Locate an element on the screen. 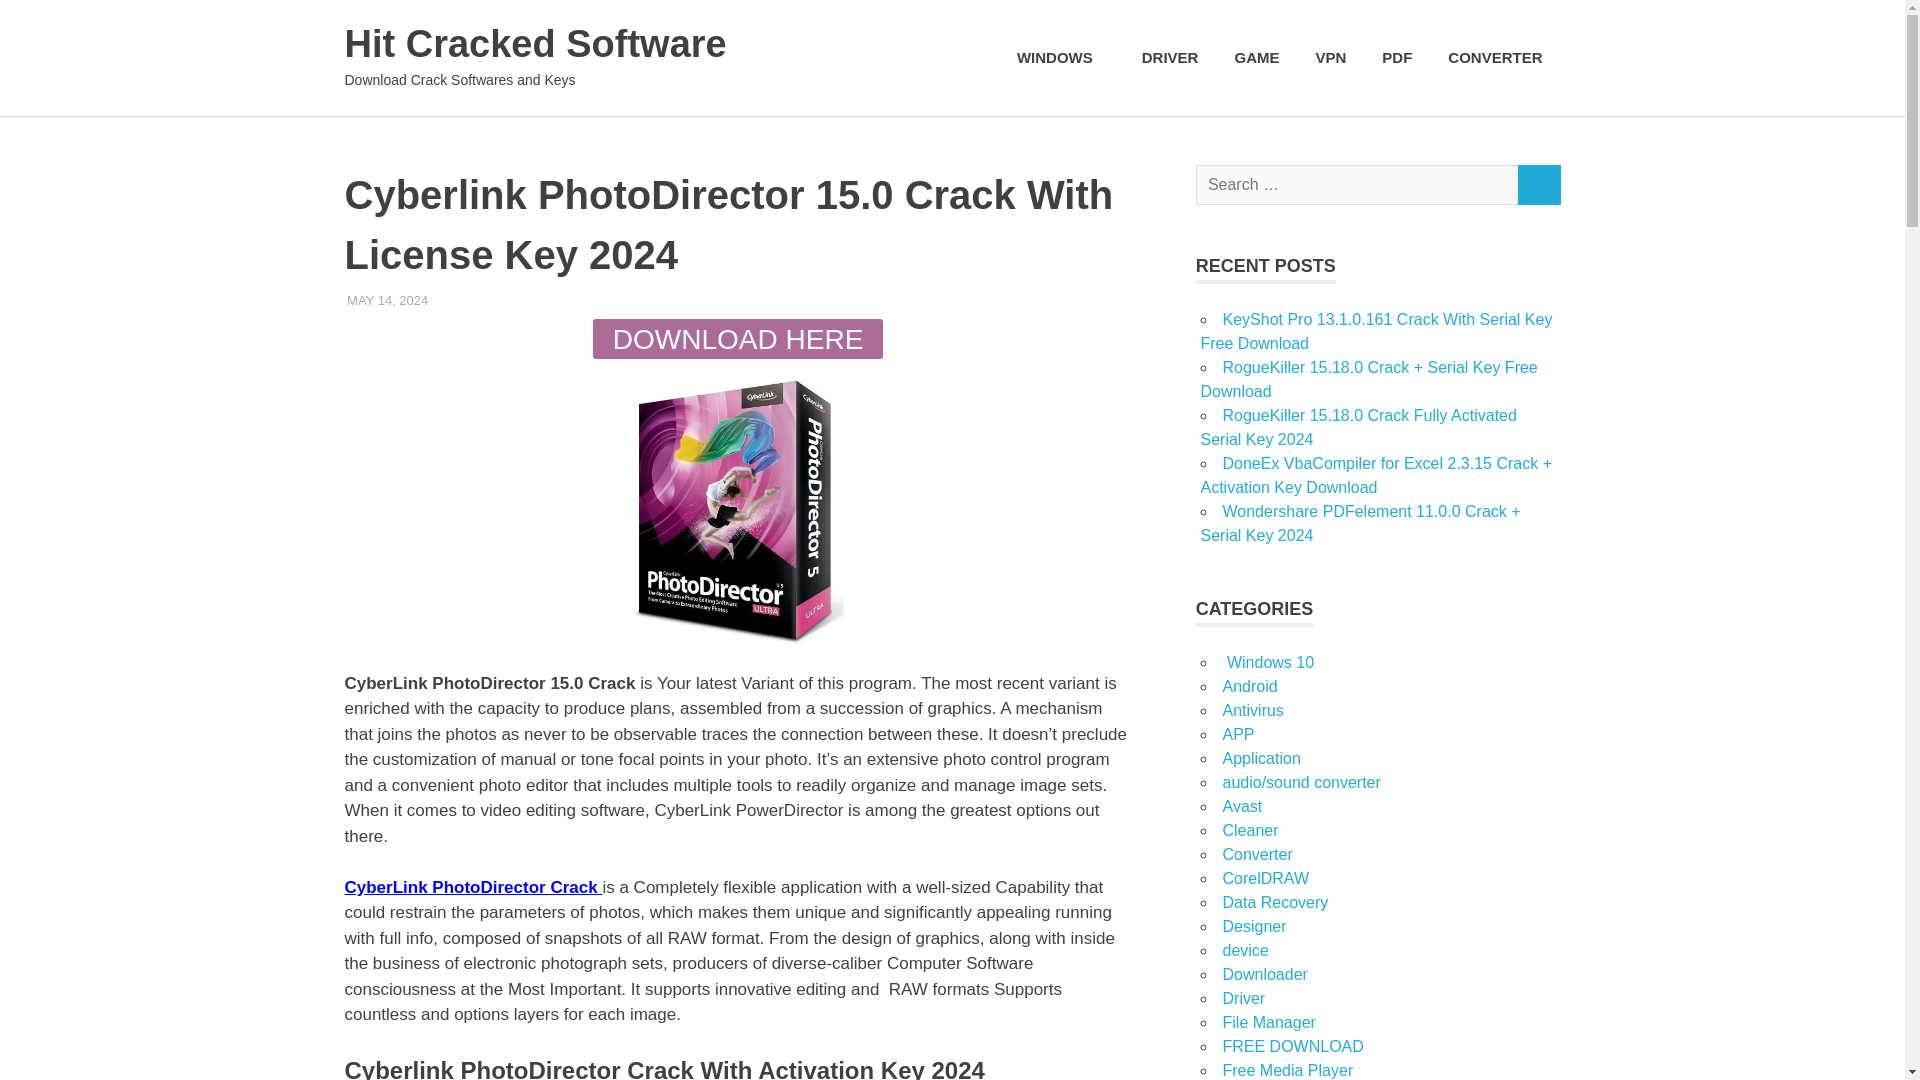 The width and height of the screenshot is (1920, 1080). 5:02 am is located at coordinates (388, 300).